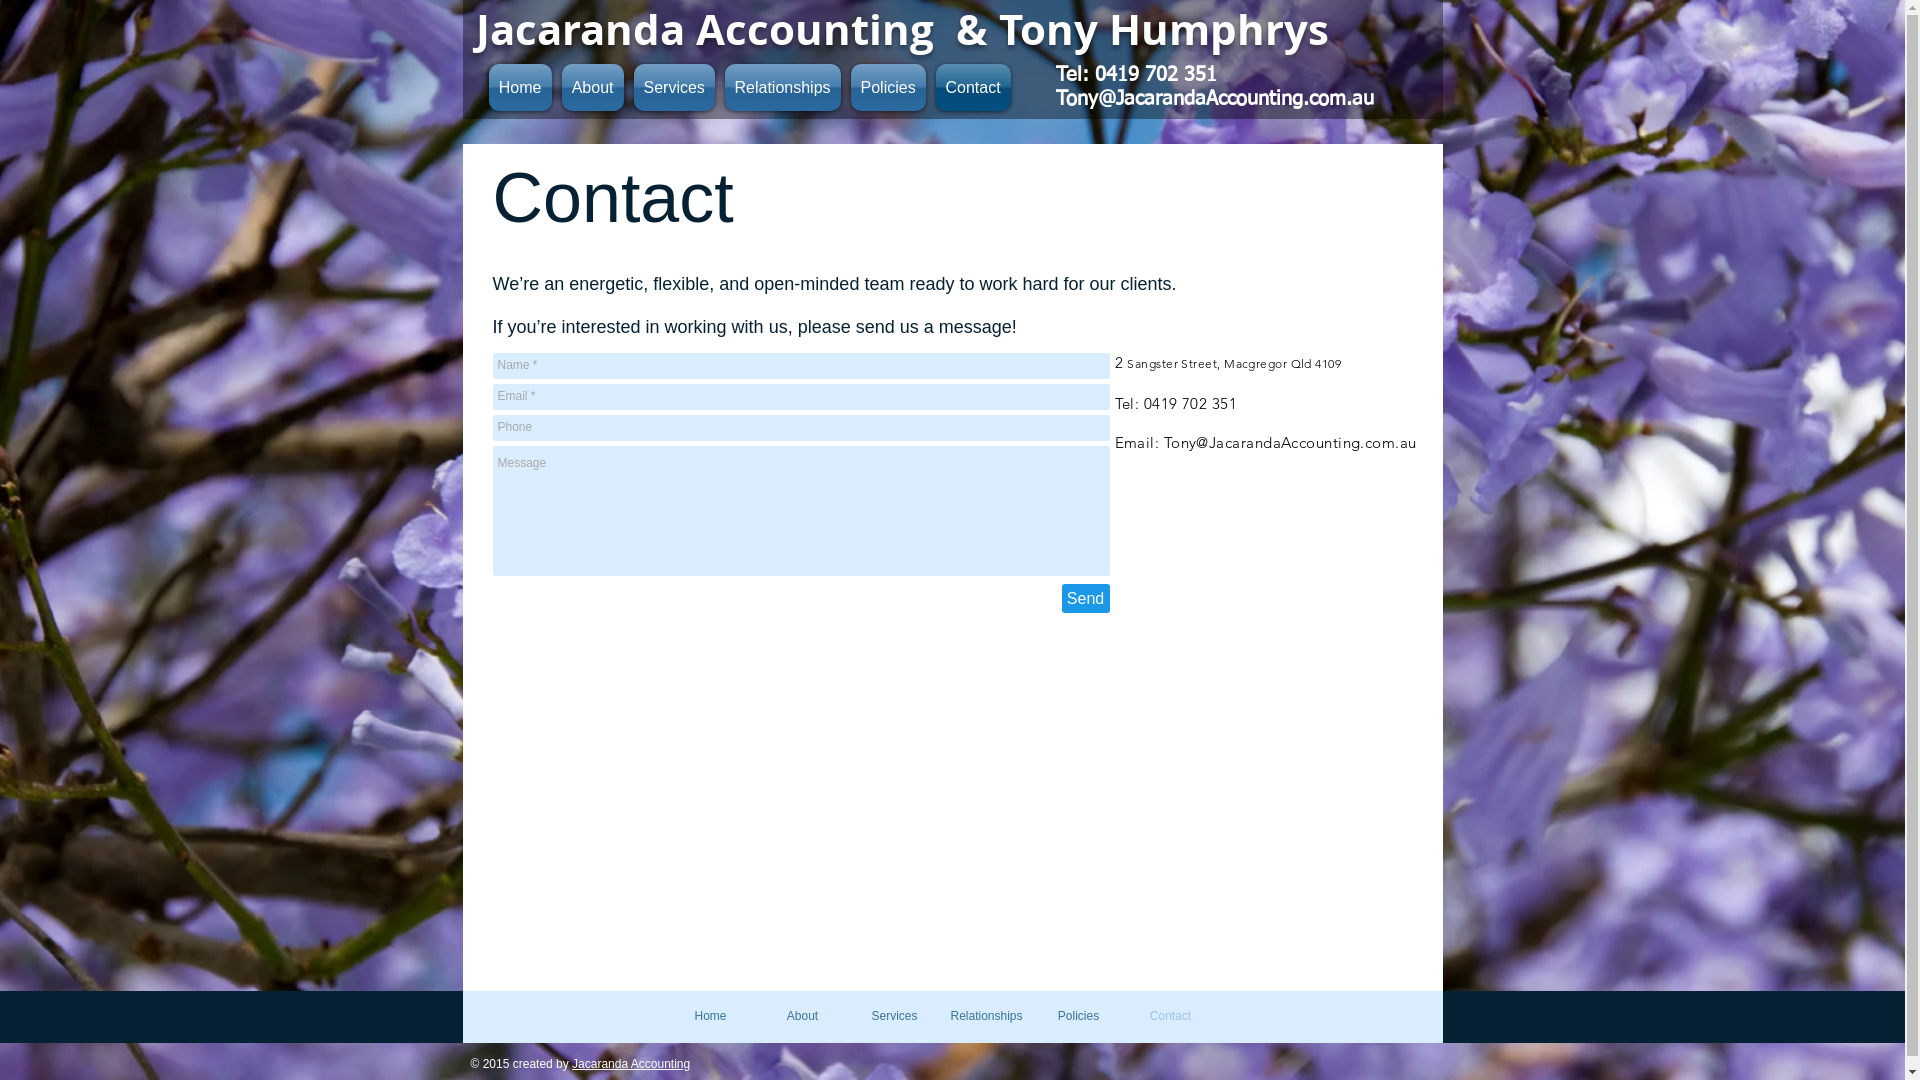  I want to click on Tony@JacarandaAccounting.com.au, so click(1290, 442).